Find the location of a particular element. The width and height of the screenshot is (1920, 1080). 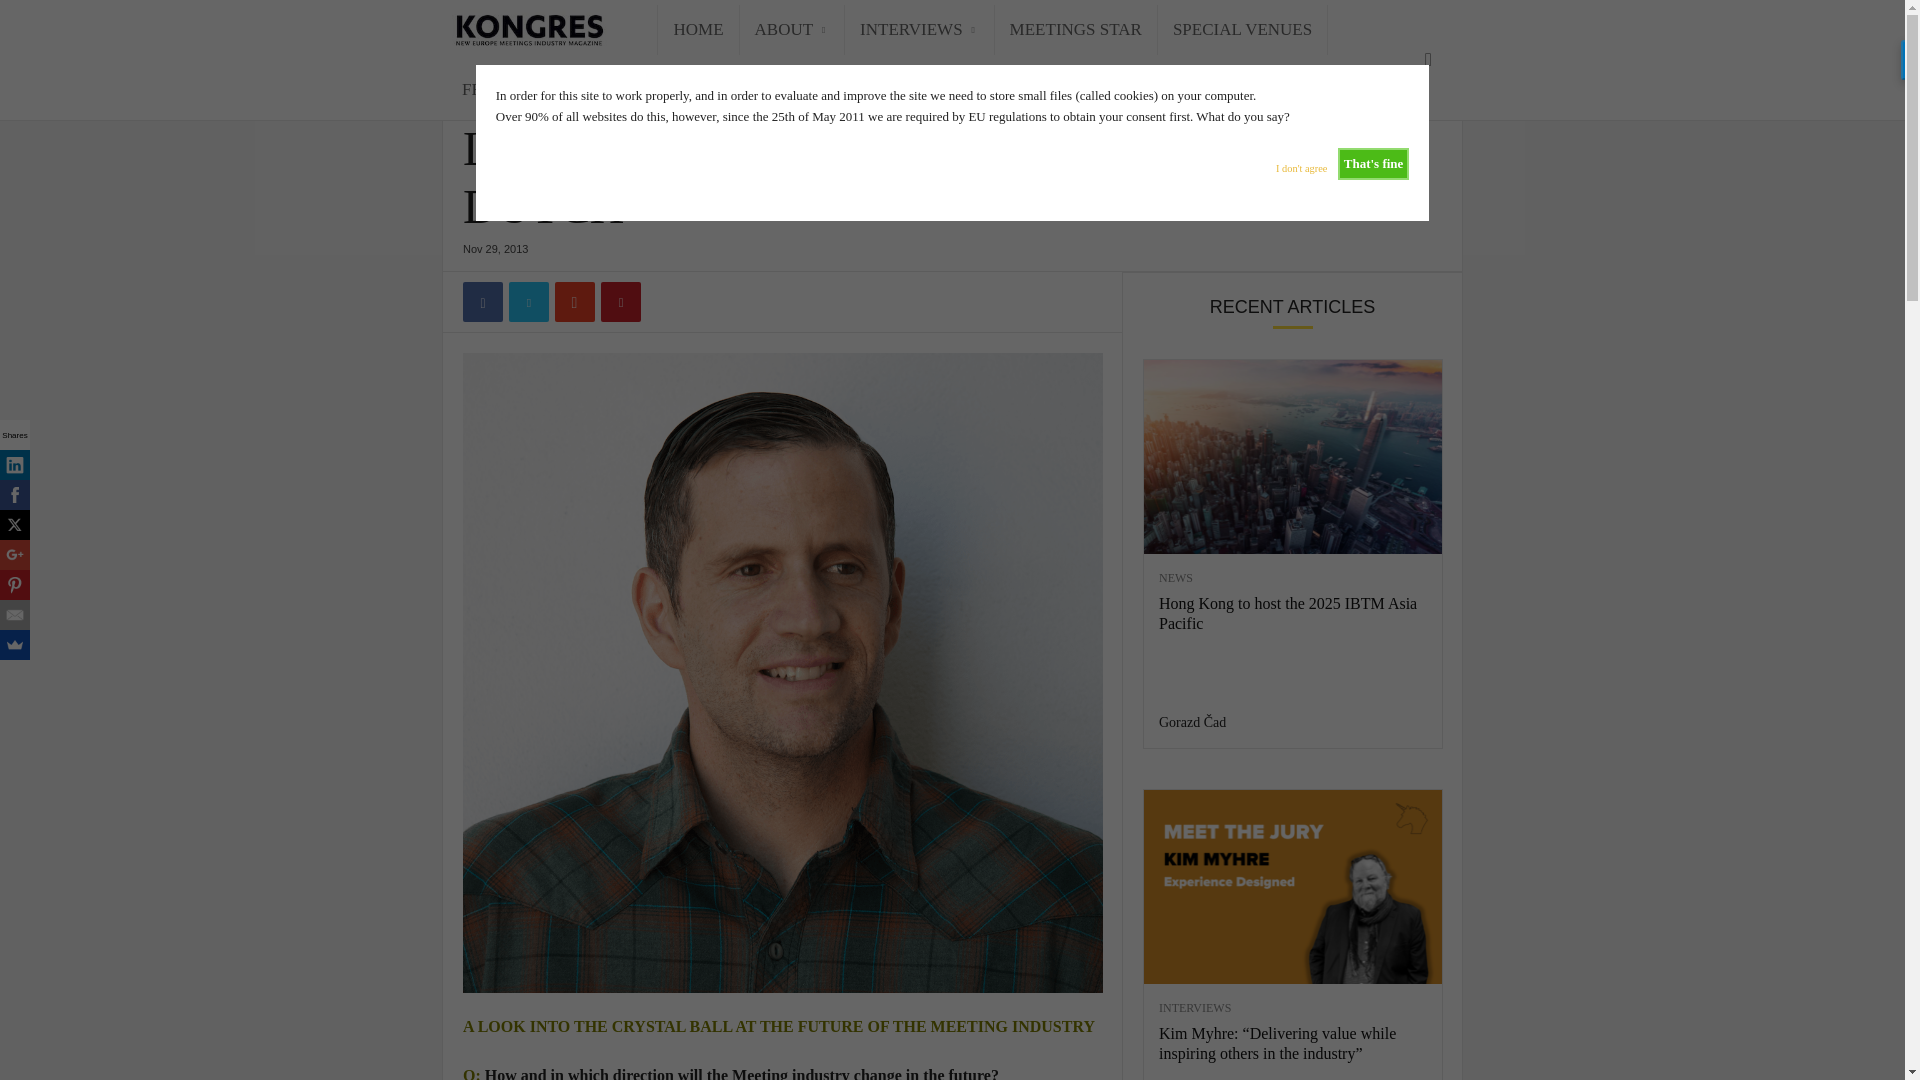

MEETINGS STAR is located at coordinates (1076, 30).